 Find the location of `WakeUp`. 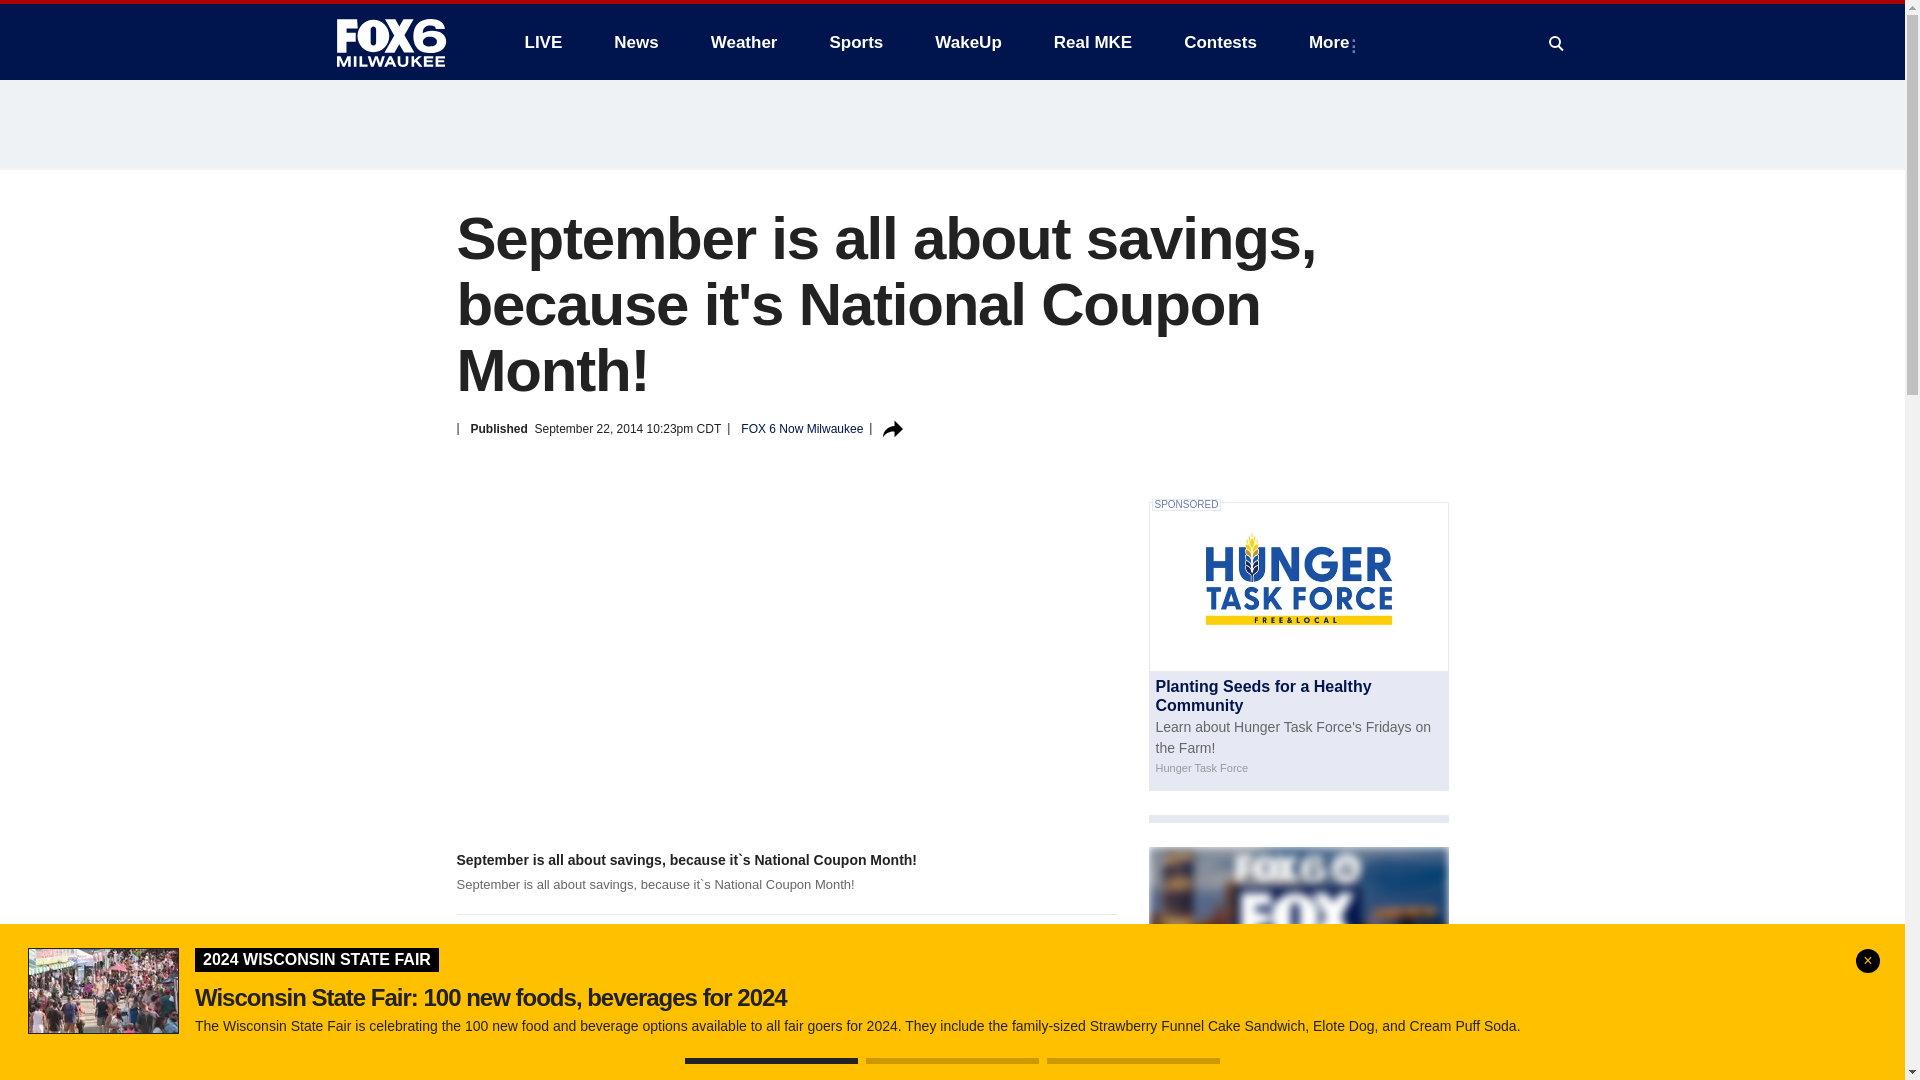

WakeUp is located at coordinates (968, 42).